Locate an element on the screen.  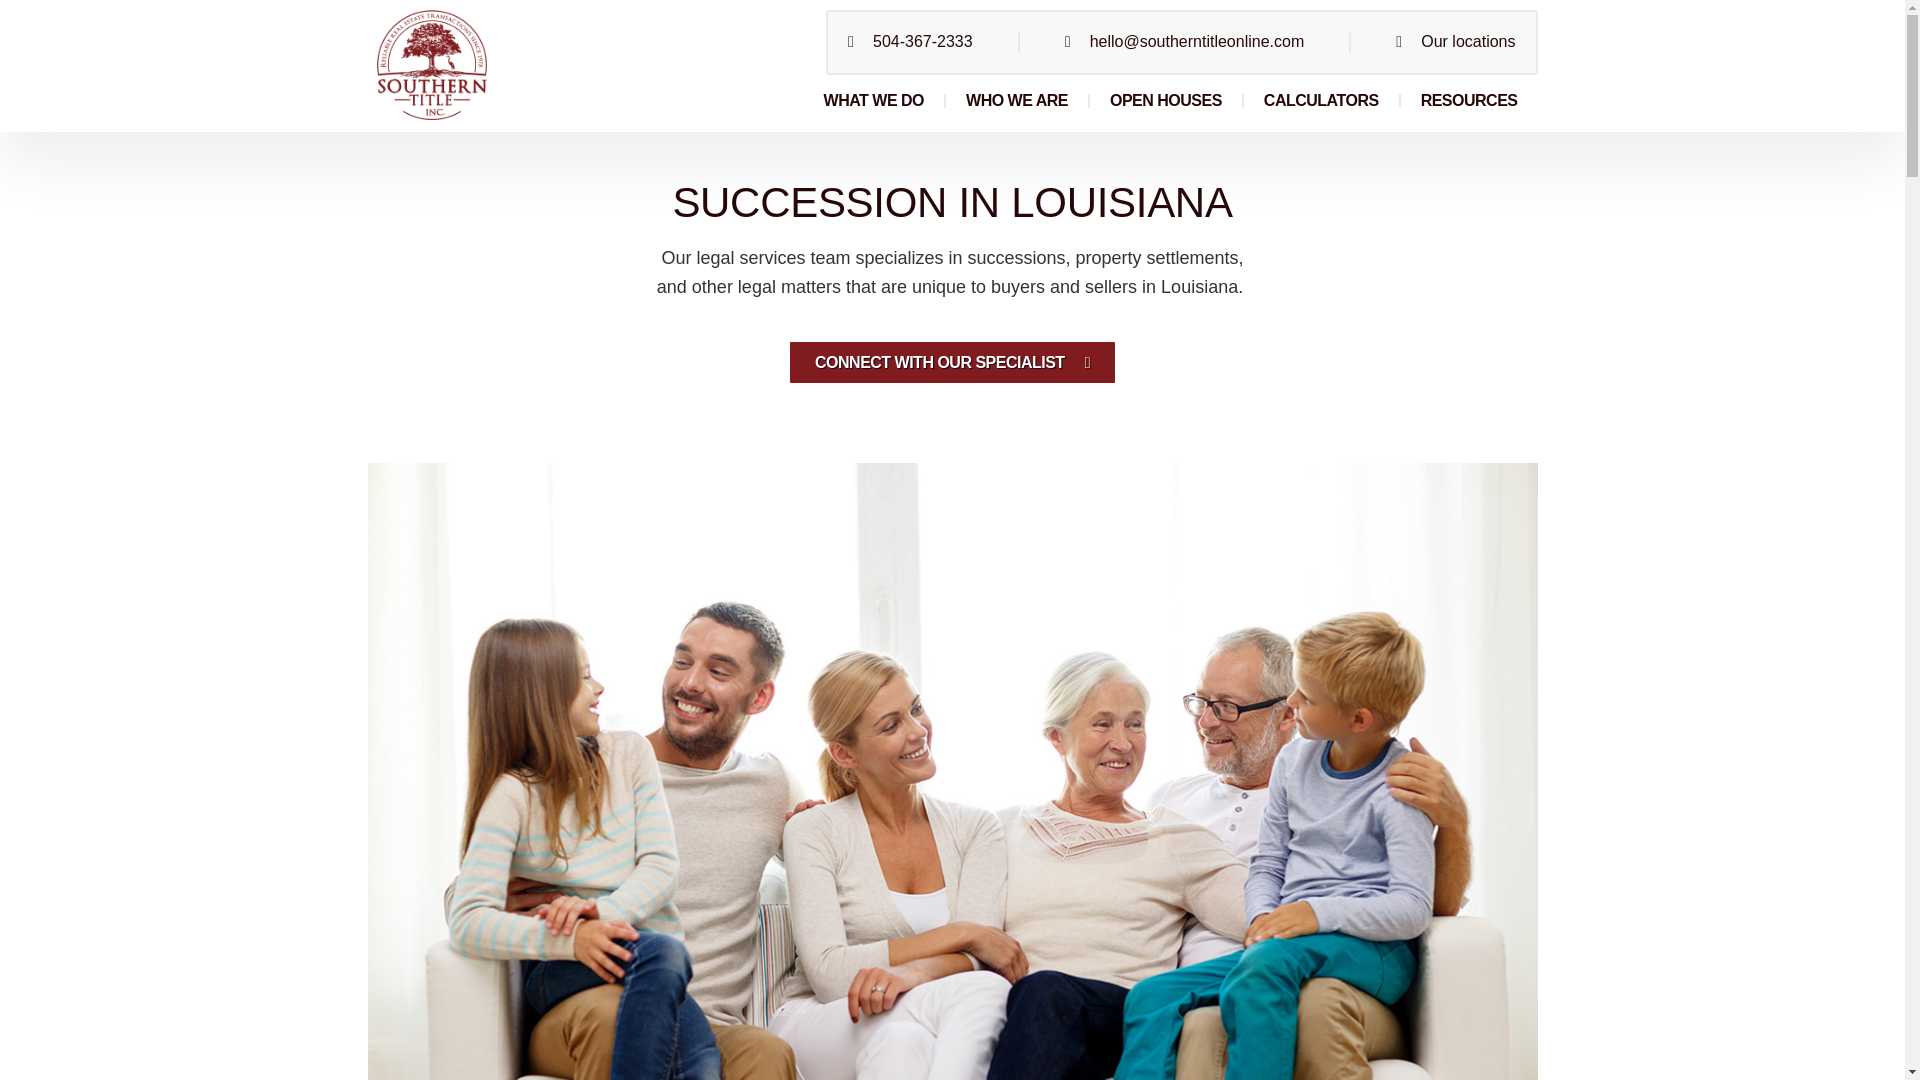
WHO WE ARE is located at coordinates (1017, 100).